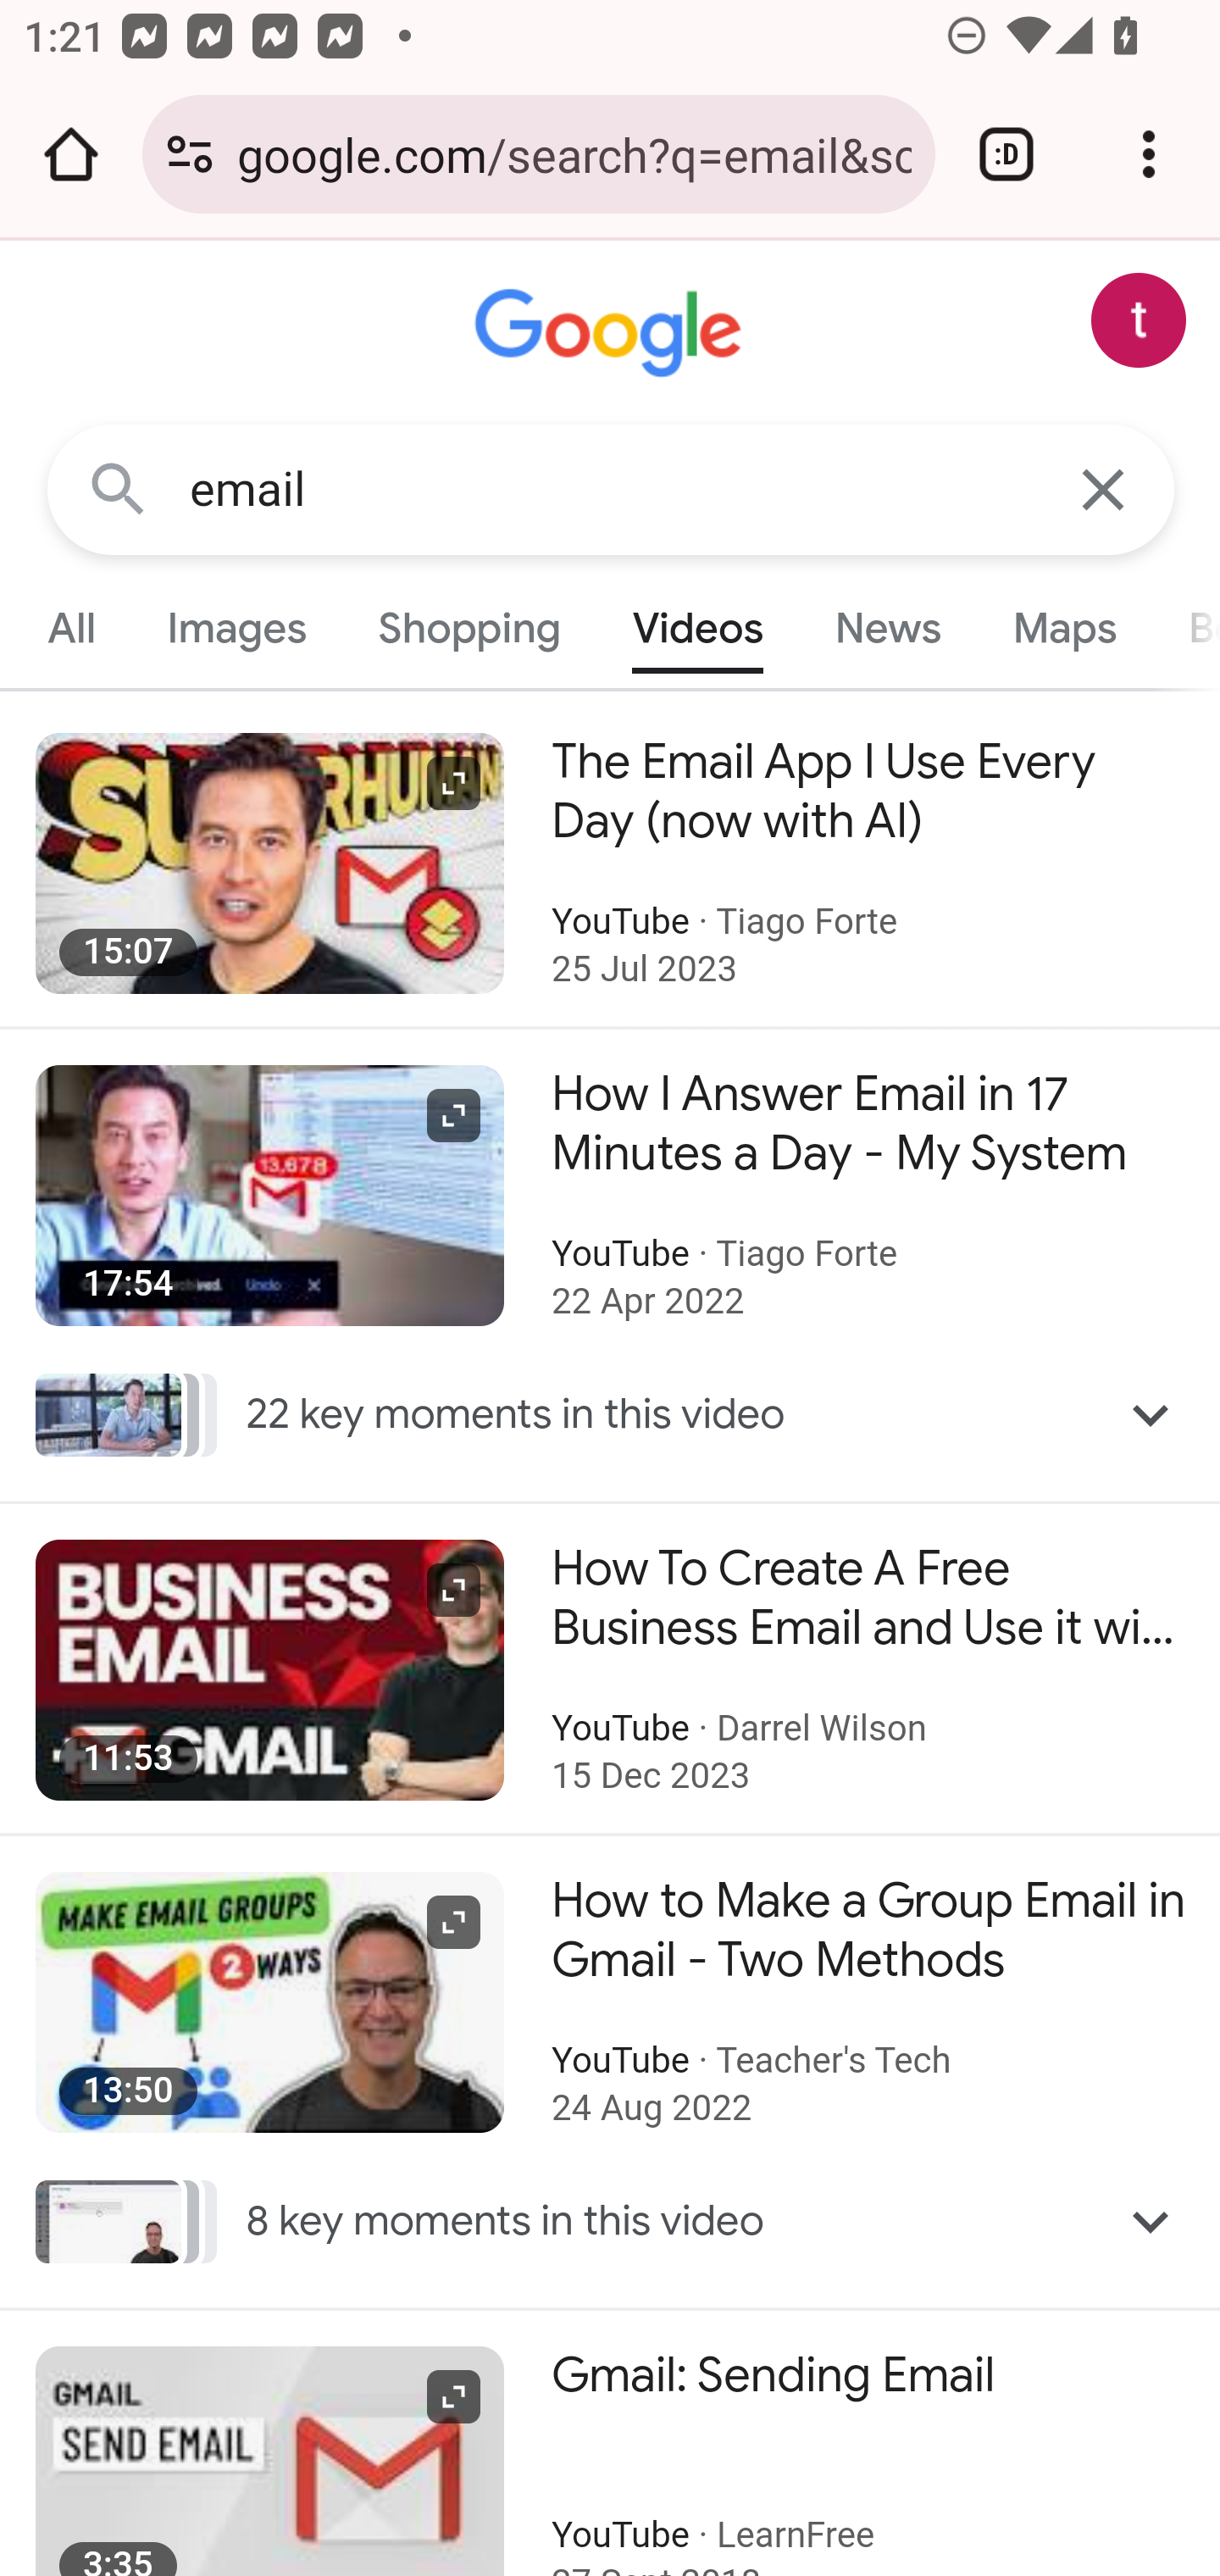 This screenshot has height=2576, width=1220. What do you see at coordinates (237, 628) in the screenshot?
I see `Images` at bounding box center [237, 628].